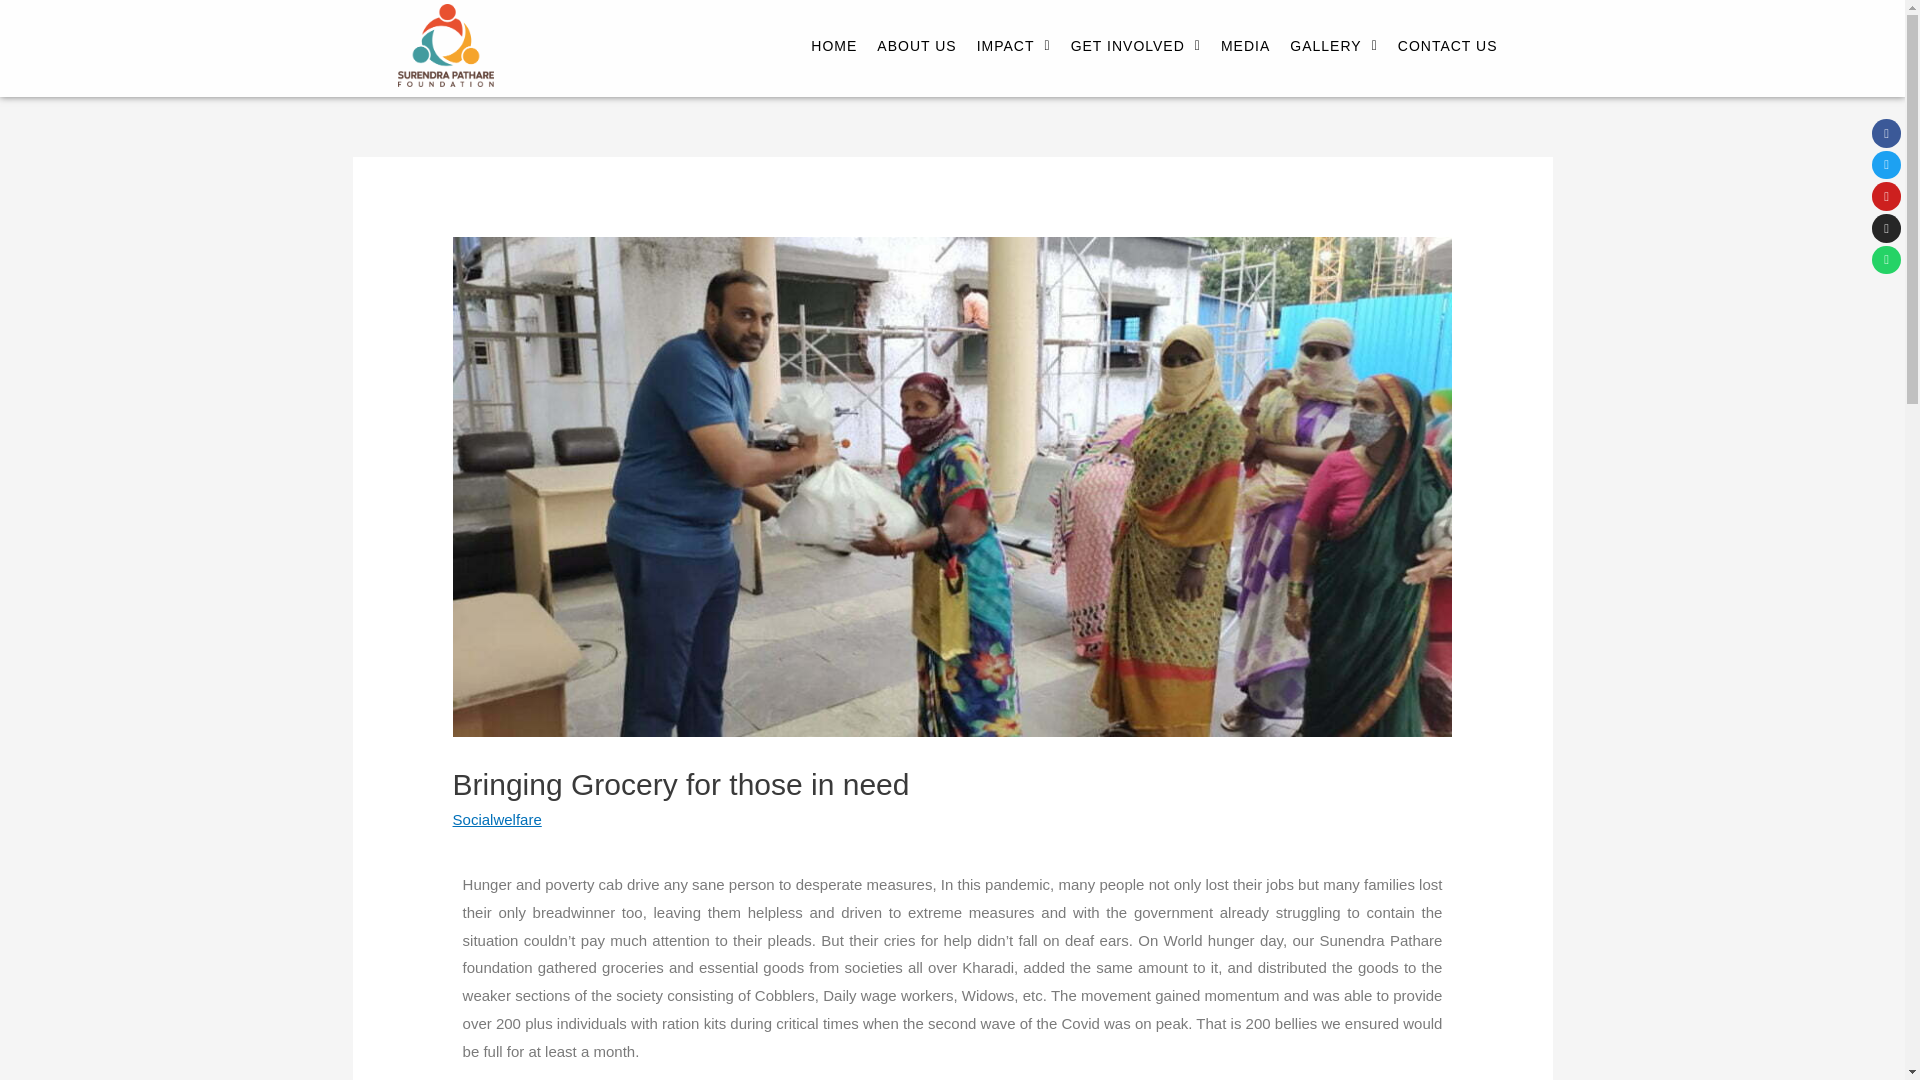 The image size is (1920, 1080). What do you see at coordinates (1333, 24) in the screenshot?
I see `GALLERY` at bounding box center [1333, 24].